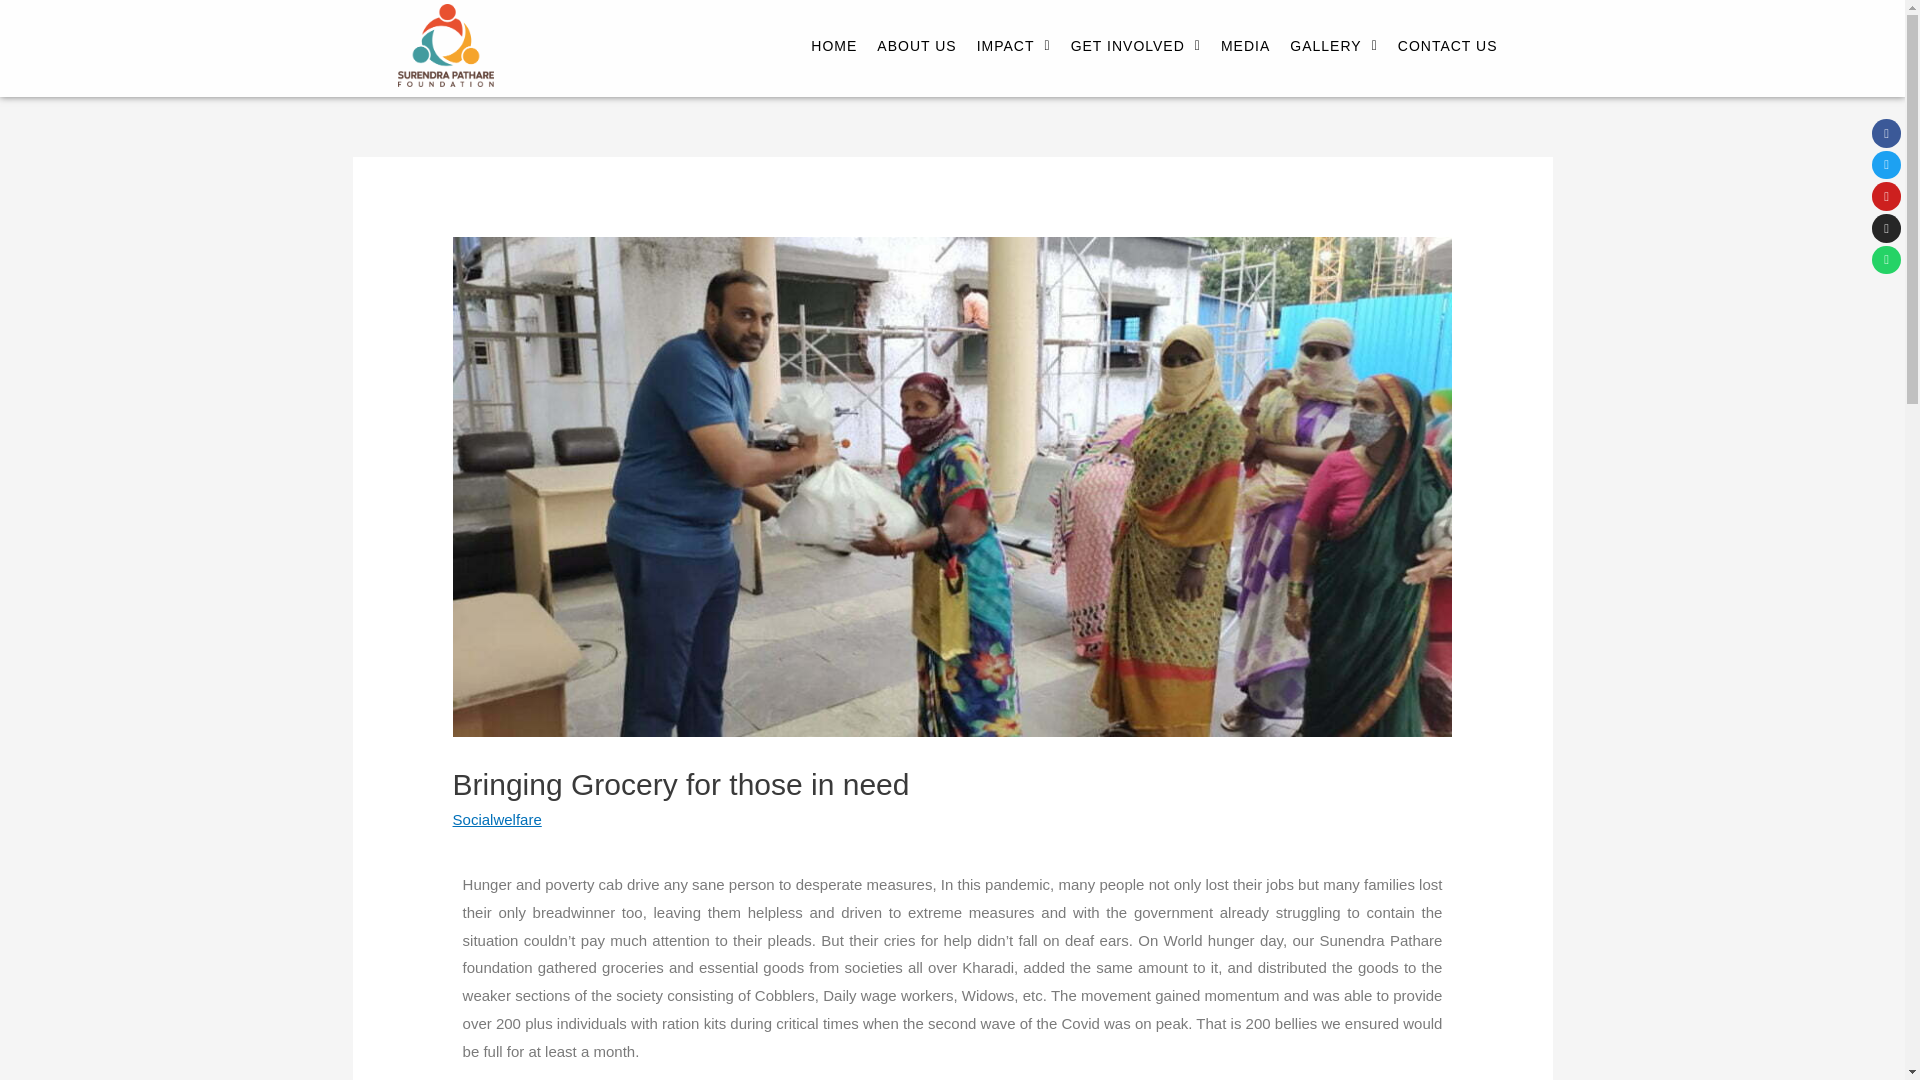 The image size is (1920, 1080). What do you see at coordinates (1333, 24) in the screenshot?
I see `GALLERY` at bounding box center [1333, 24].